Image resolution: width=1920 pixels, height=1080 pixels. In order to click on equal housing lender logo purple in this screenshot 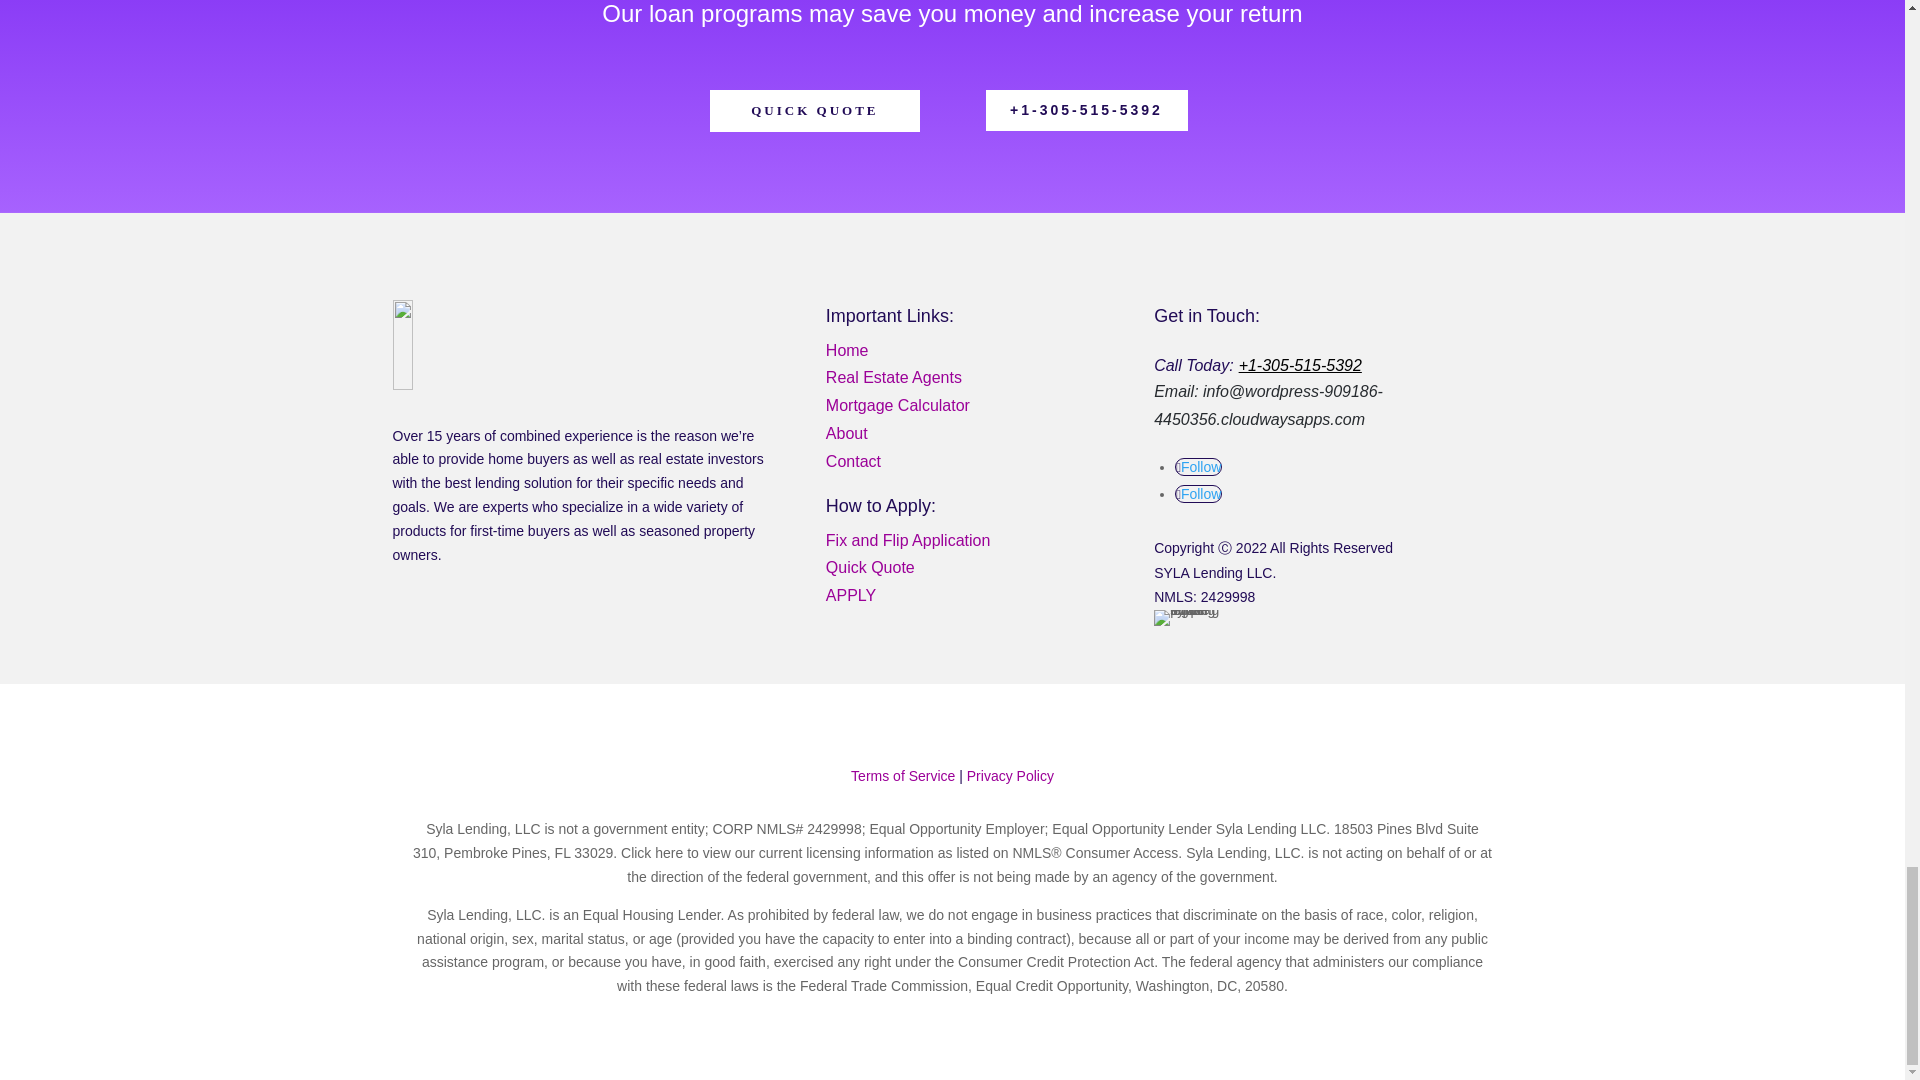, I will do `click(1188, 618)`.